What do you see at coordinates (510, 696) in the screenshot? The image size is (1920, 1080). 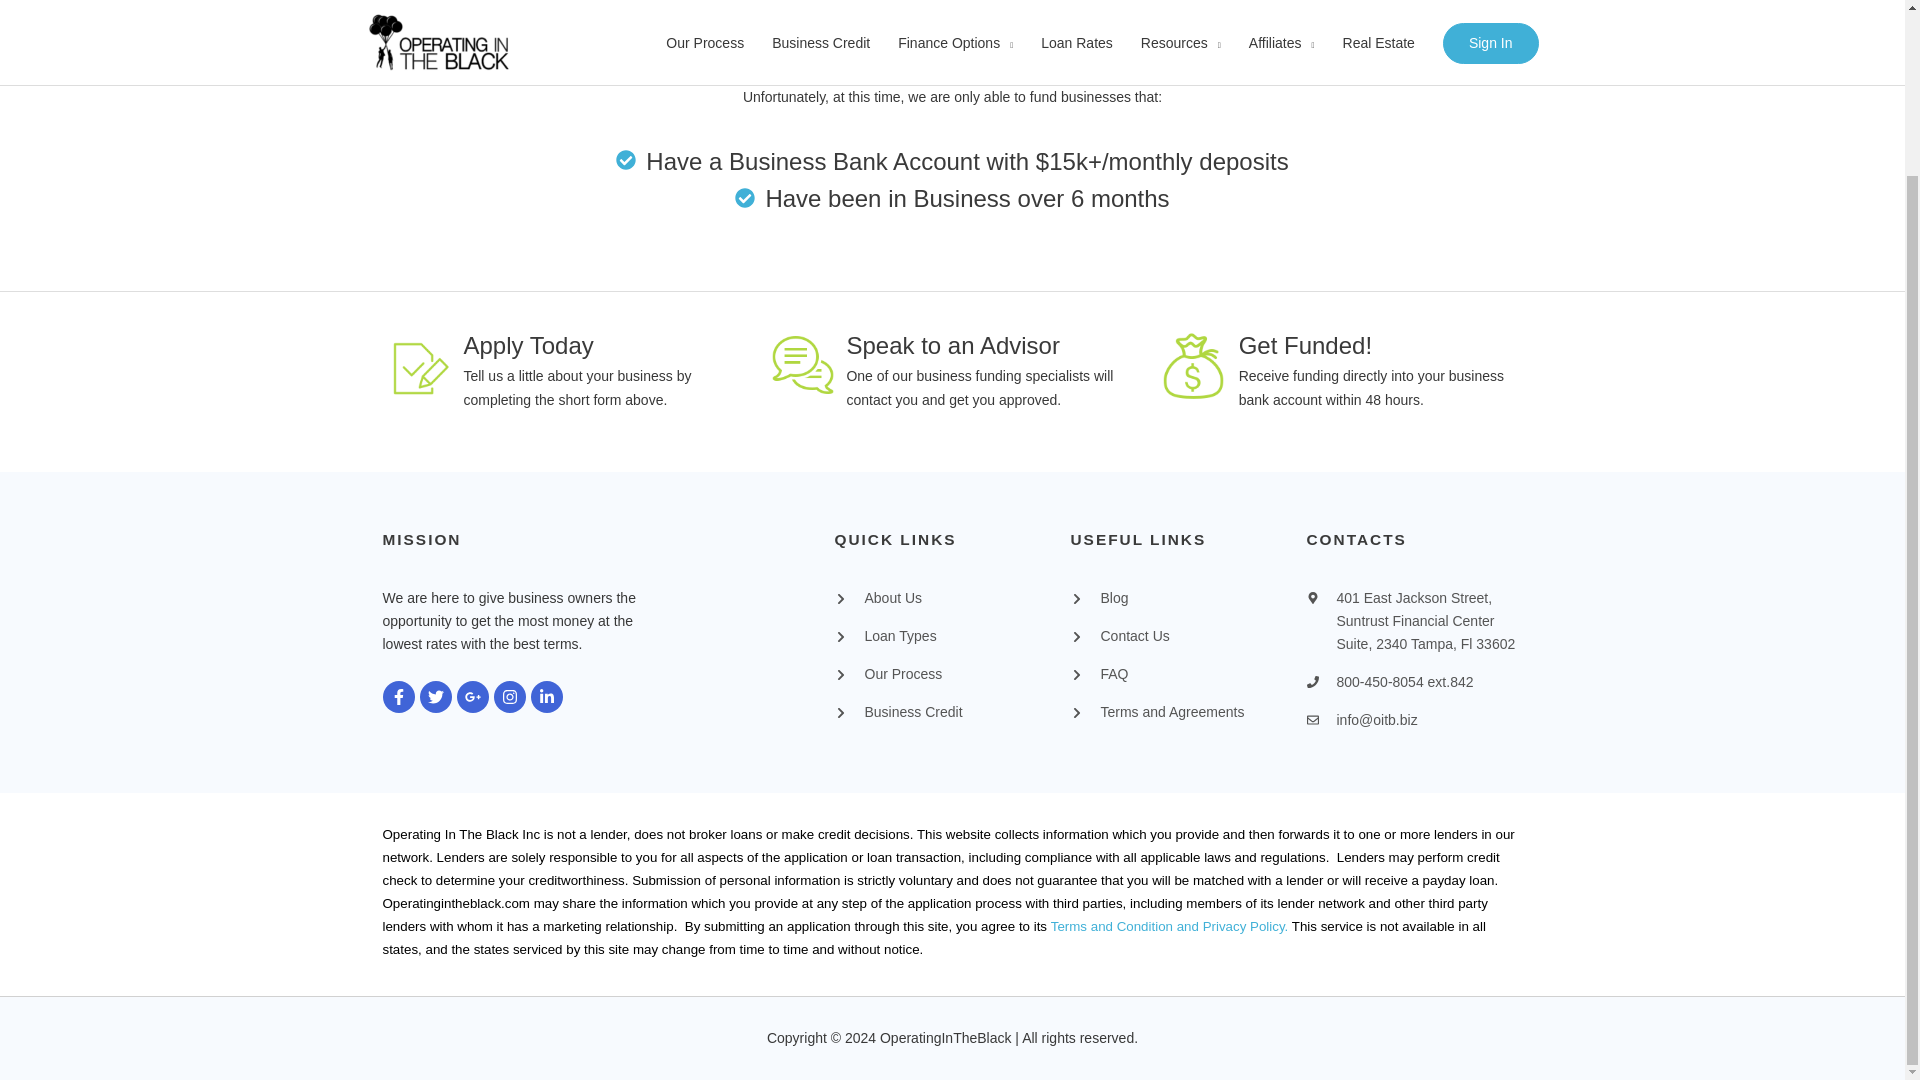 I see `Instagram` at bounding box center [510, 696].